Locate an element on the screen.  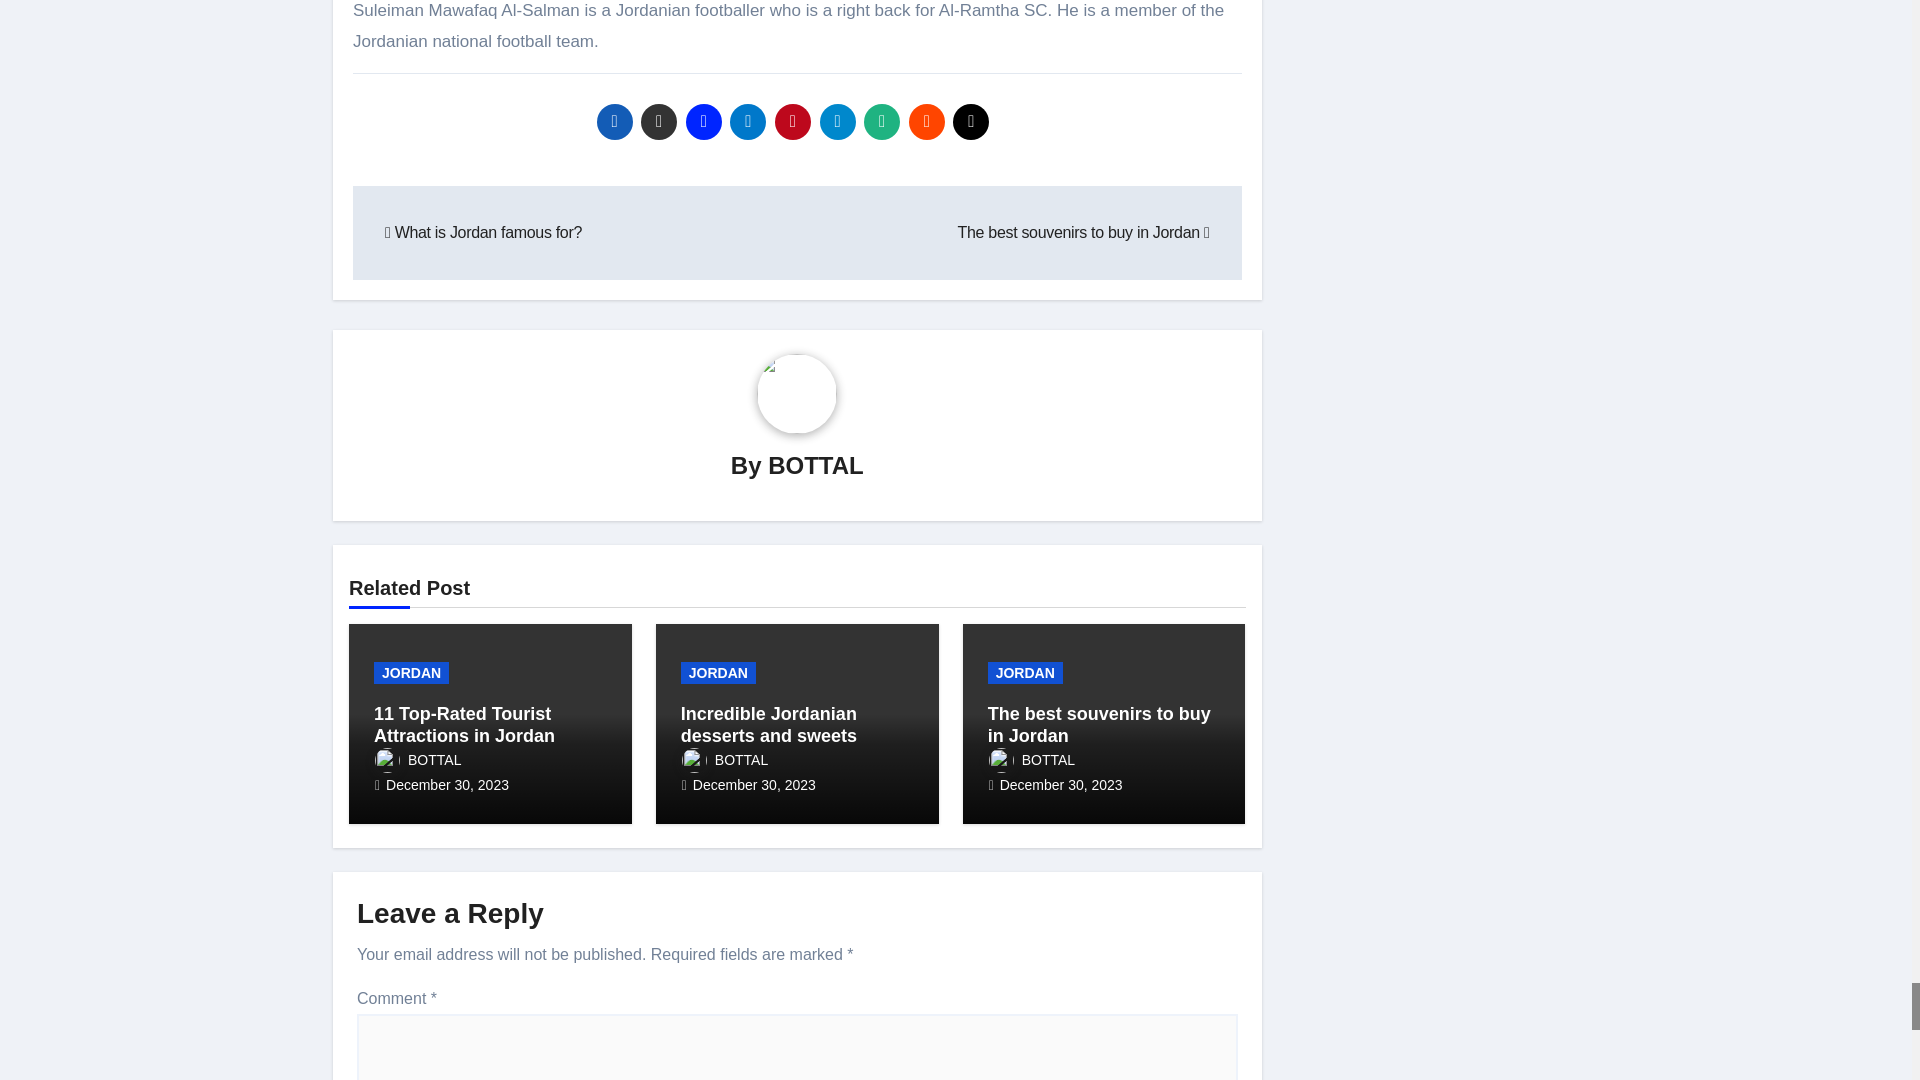
JORDAN is located at coordinates (412, 672).